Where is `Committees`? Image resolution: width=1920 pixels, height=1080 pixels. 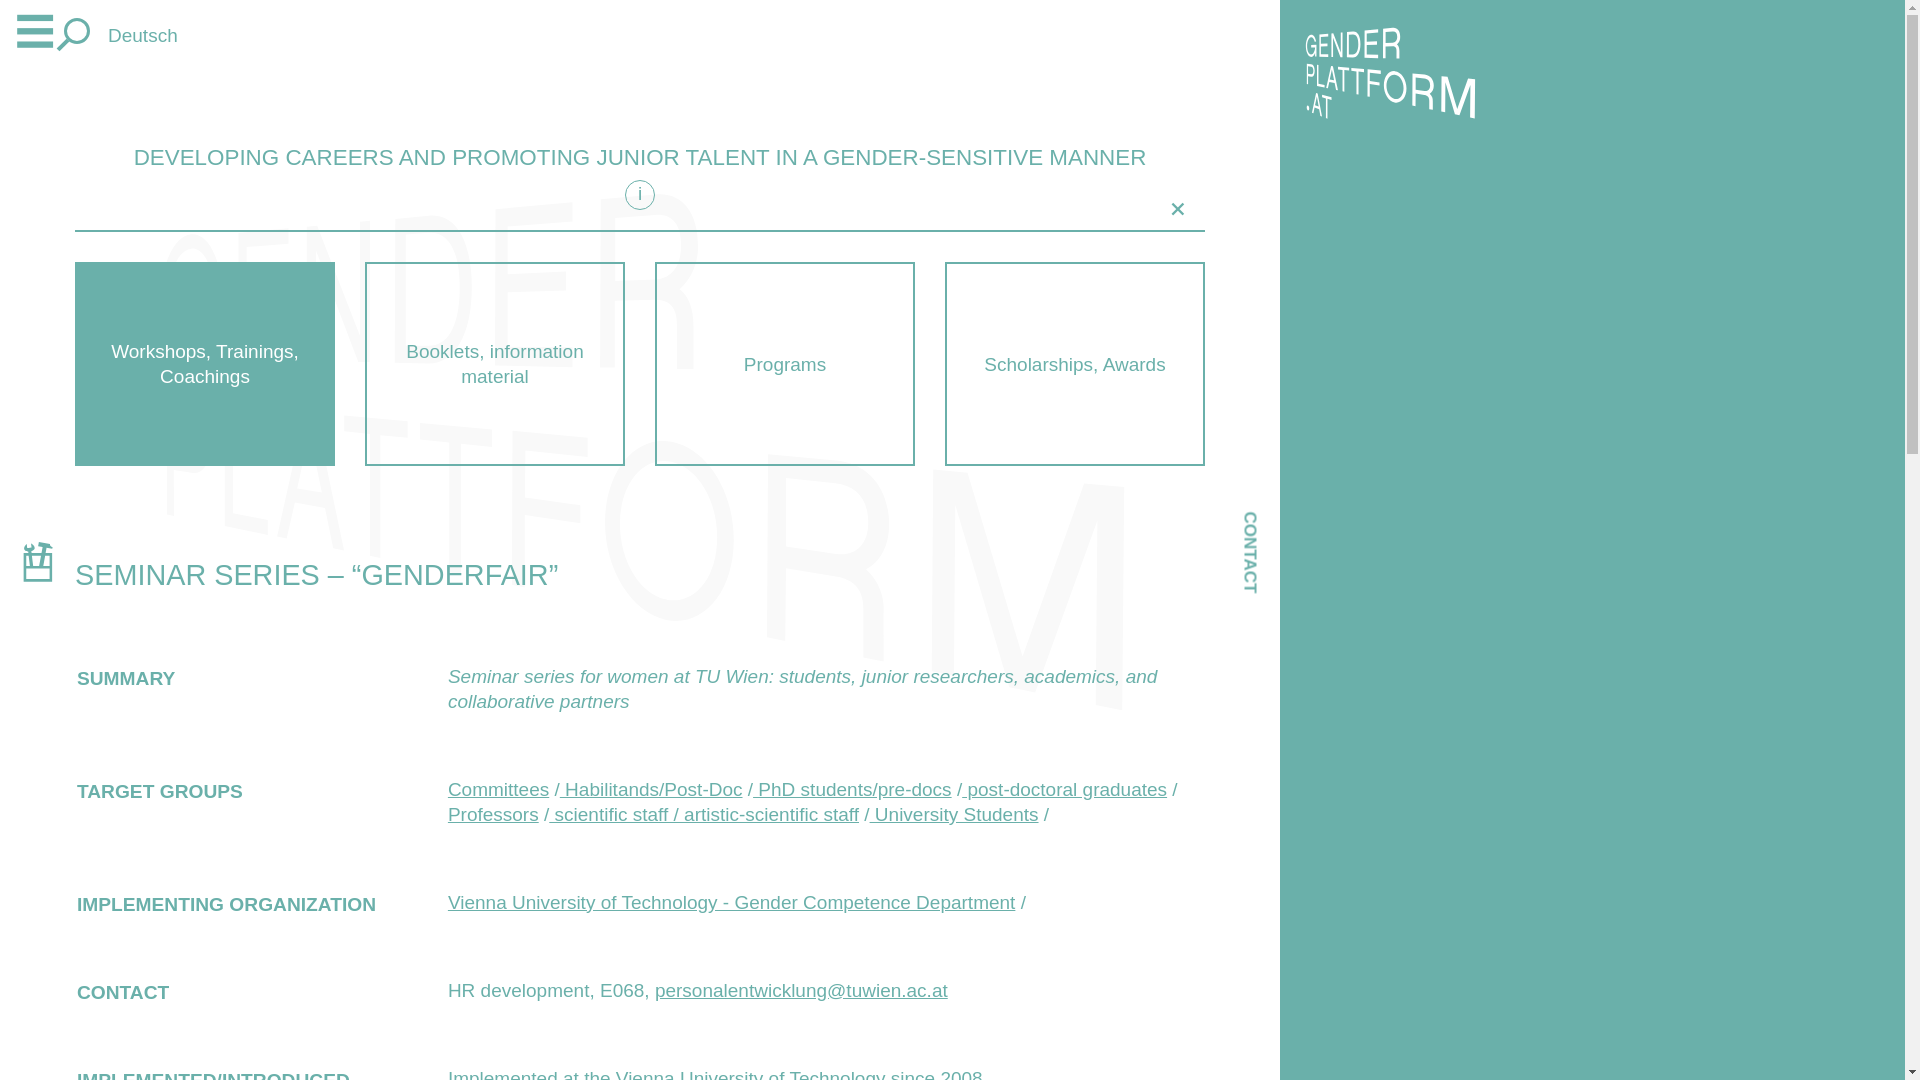 Committees is located at coordinates (498, 789).